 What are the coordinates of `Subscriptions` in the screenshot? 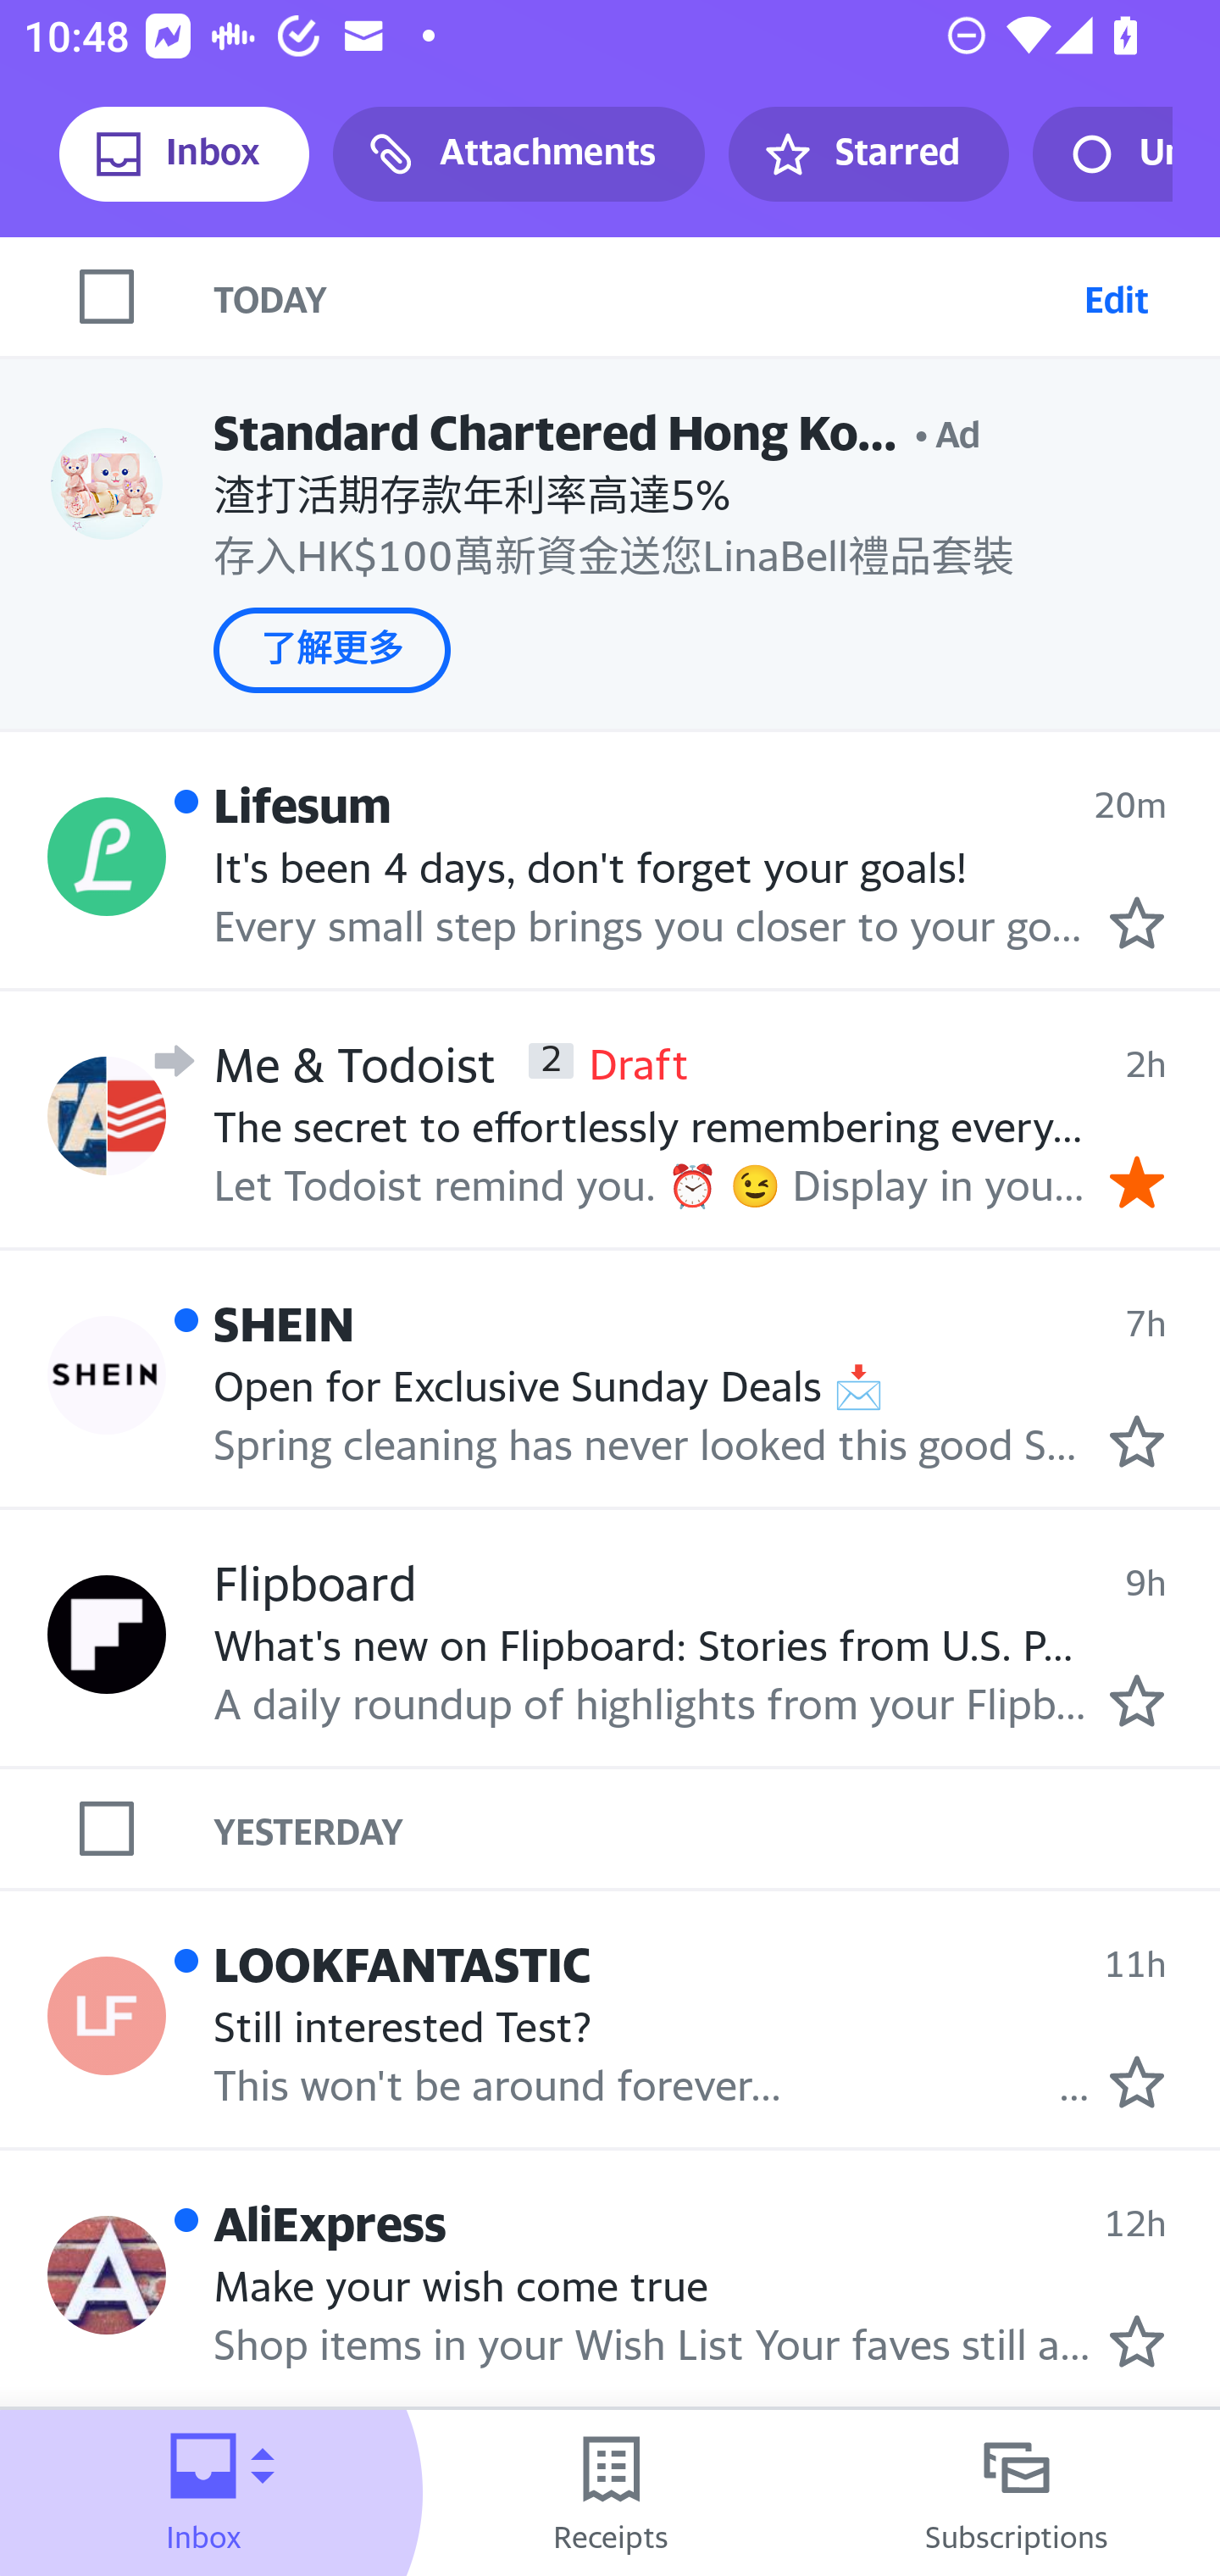 It's located at (1017, 2493).